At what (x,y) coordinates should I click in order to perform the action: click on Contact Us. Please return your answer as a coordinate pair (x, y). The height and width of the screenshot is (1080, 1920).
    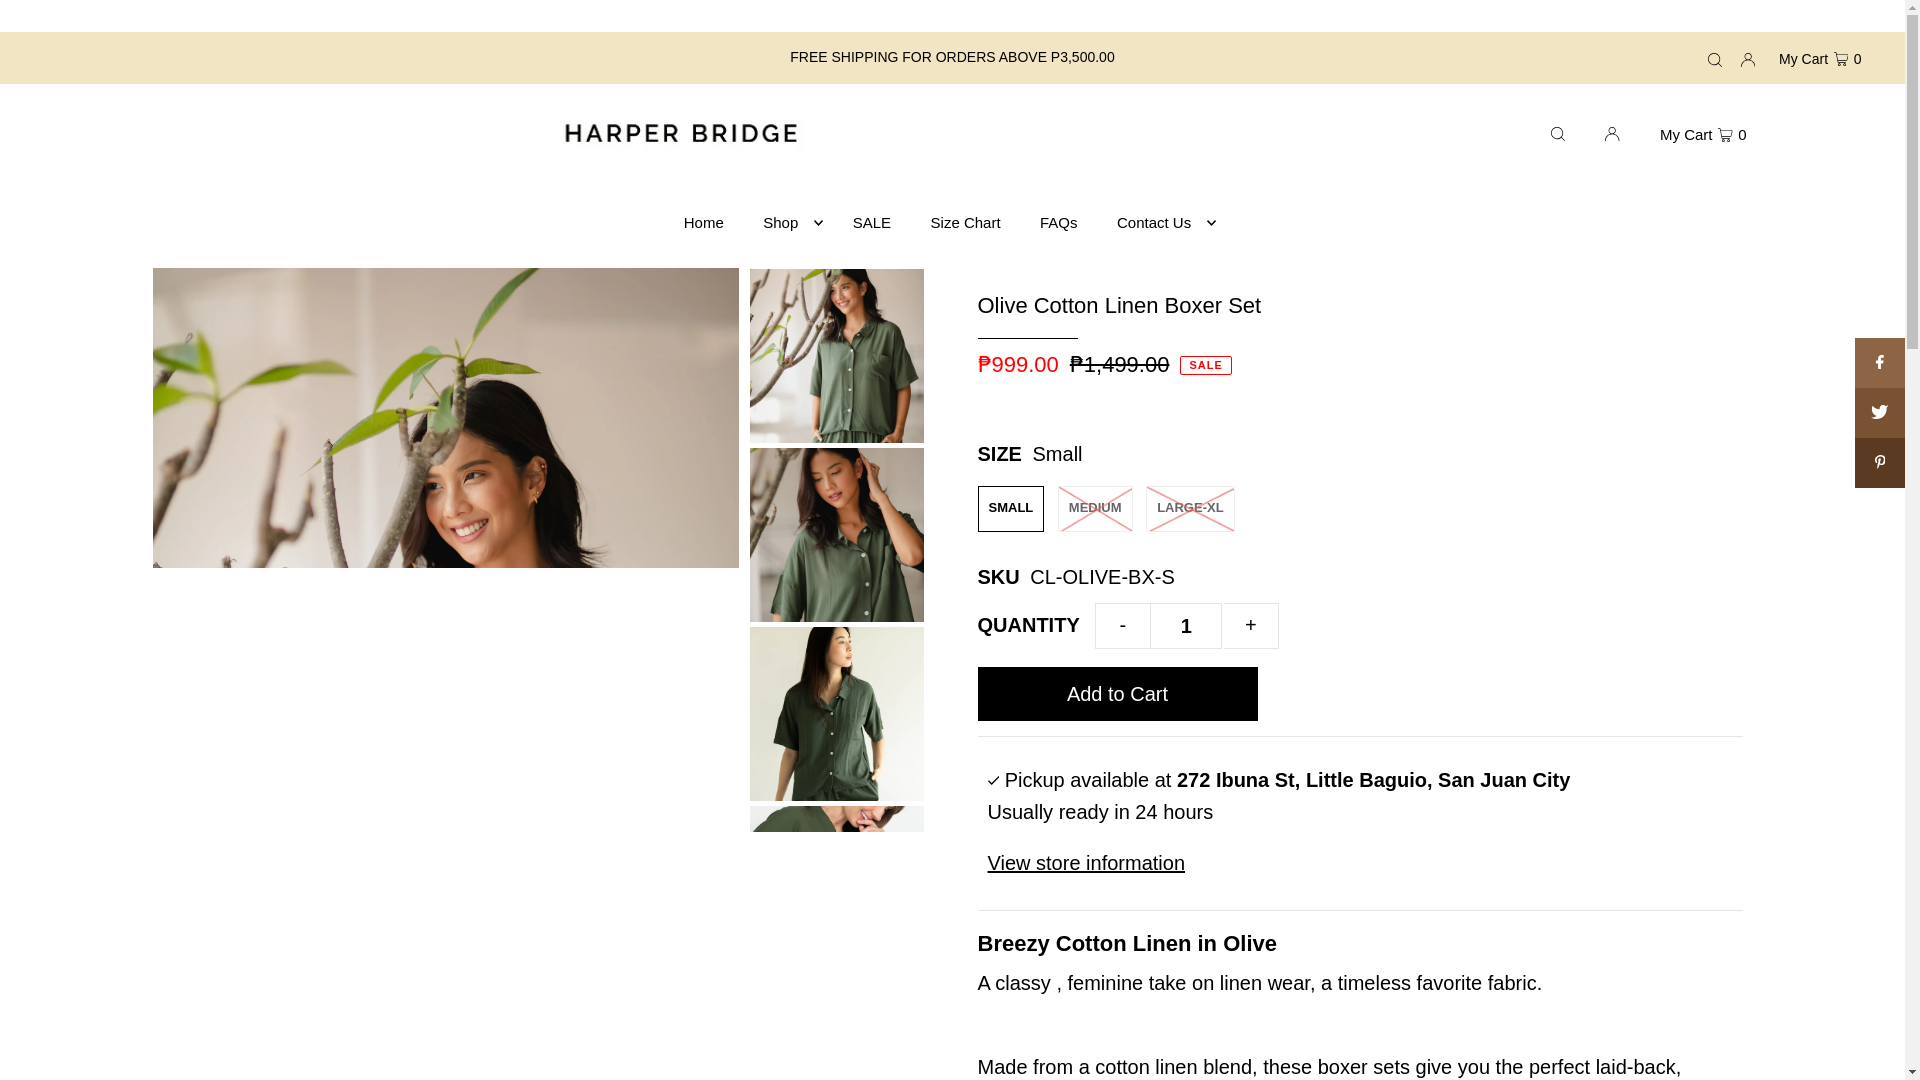
    Looking at the image, I should click on (1161, 222).